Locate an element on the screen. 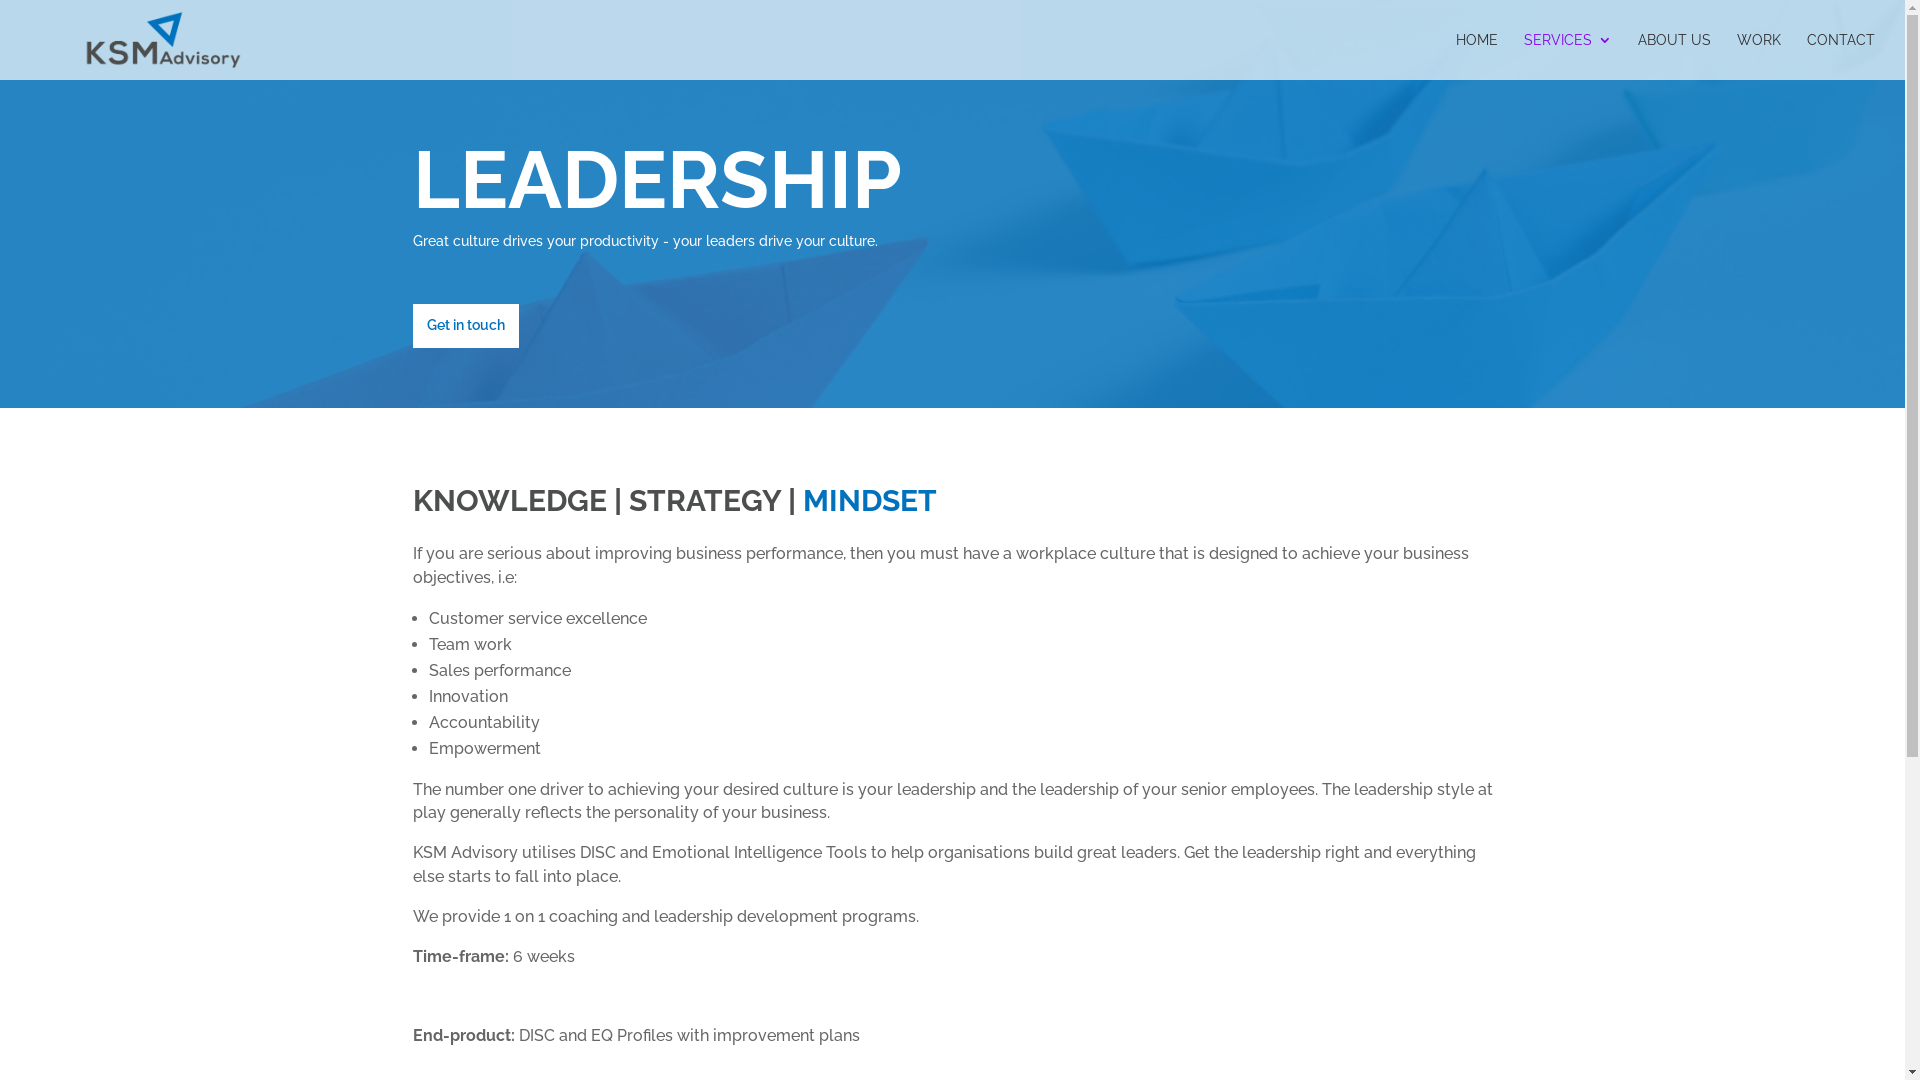 This screenshot has width=1920, height=1080. WORK is located at coordinates (1759, 56).